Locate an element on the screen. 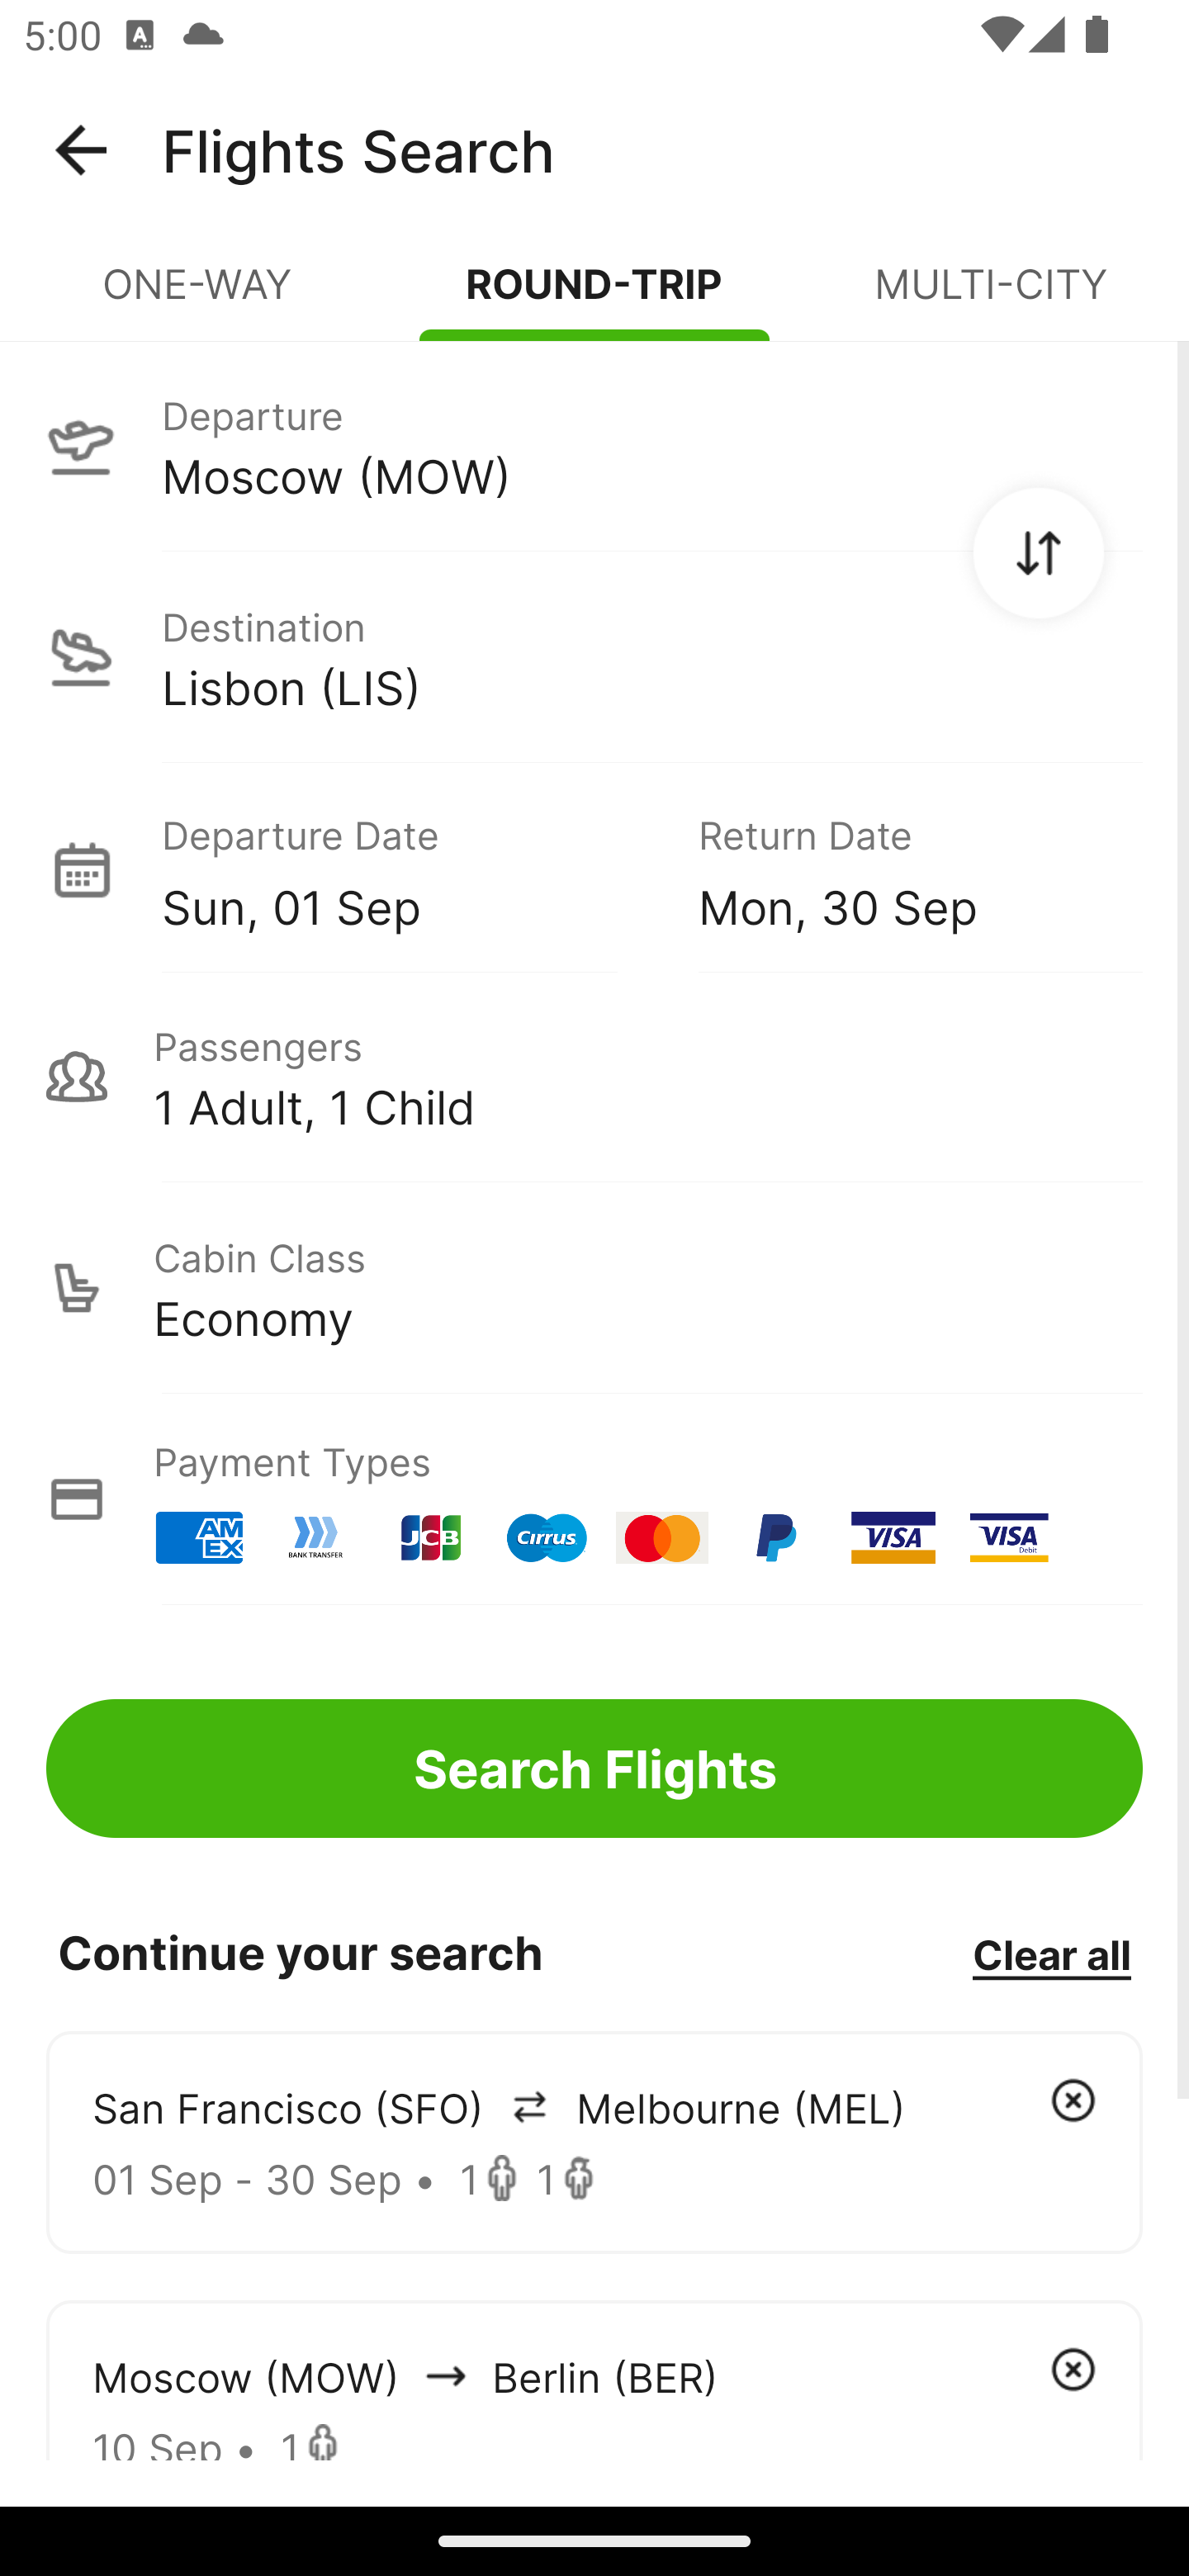 The image size is (1189, 2576). Clear all is located at coordinates (1051, 1953).